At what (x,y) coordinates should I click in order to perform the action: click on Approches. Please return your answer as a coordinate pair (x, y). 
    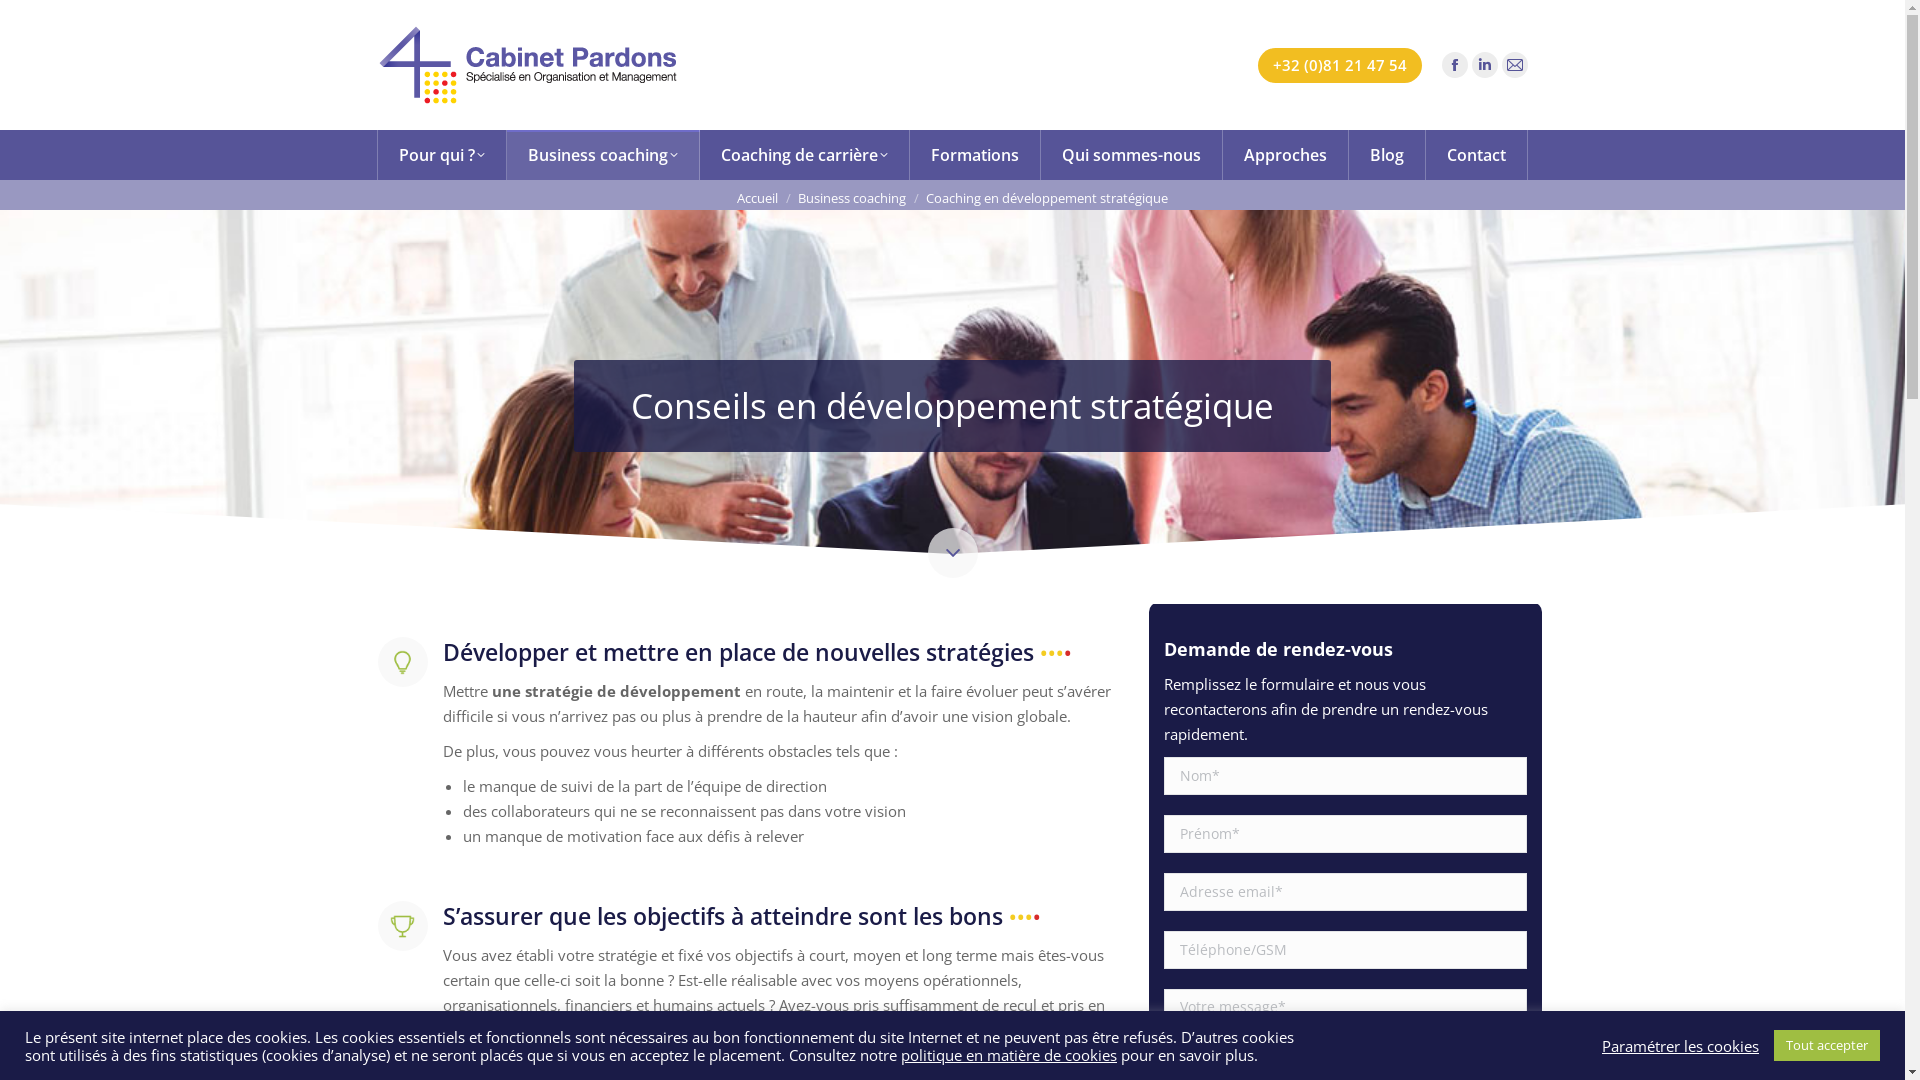
    Looking at the image, I should click on (1285, 155).